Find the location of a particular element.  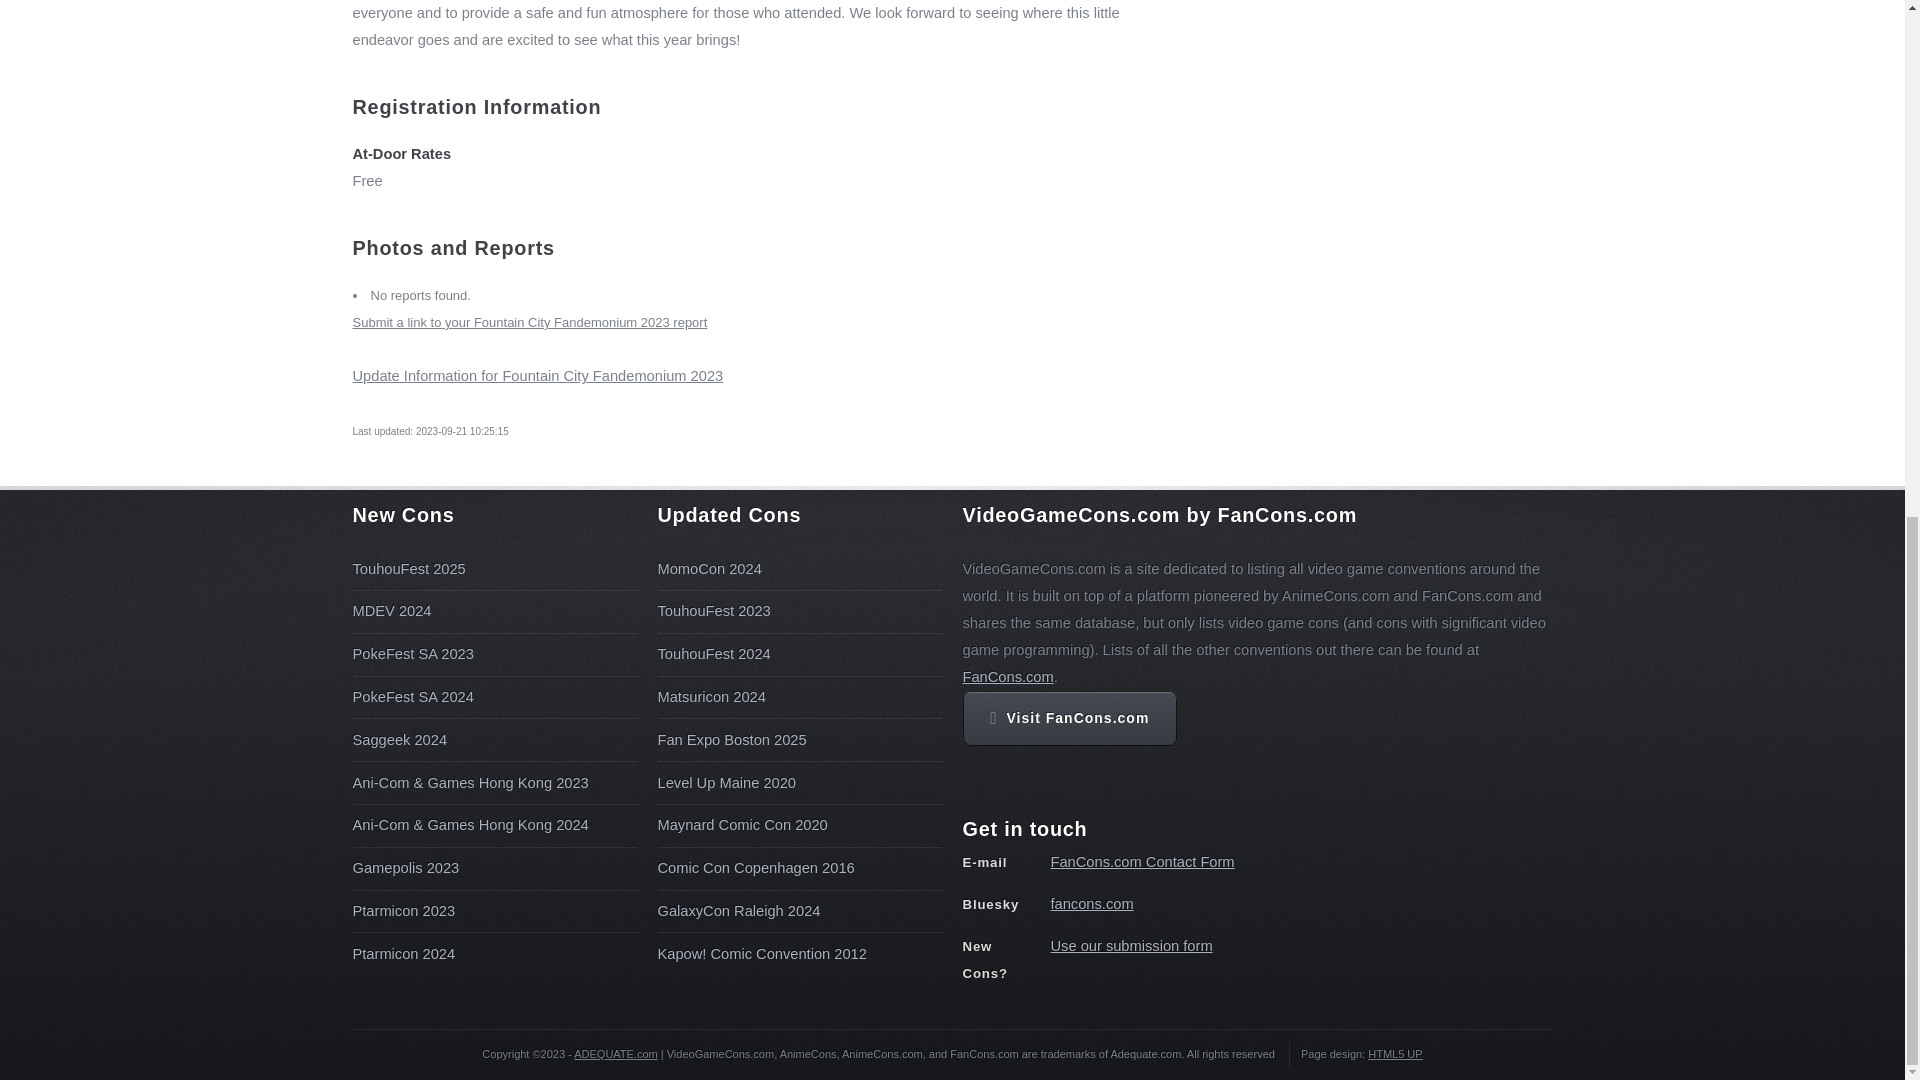

TouhouFest 2024 is located at coordinates (714, 654).